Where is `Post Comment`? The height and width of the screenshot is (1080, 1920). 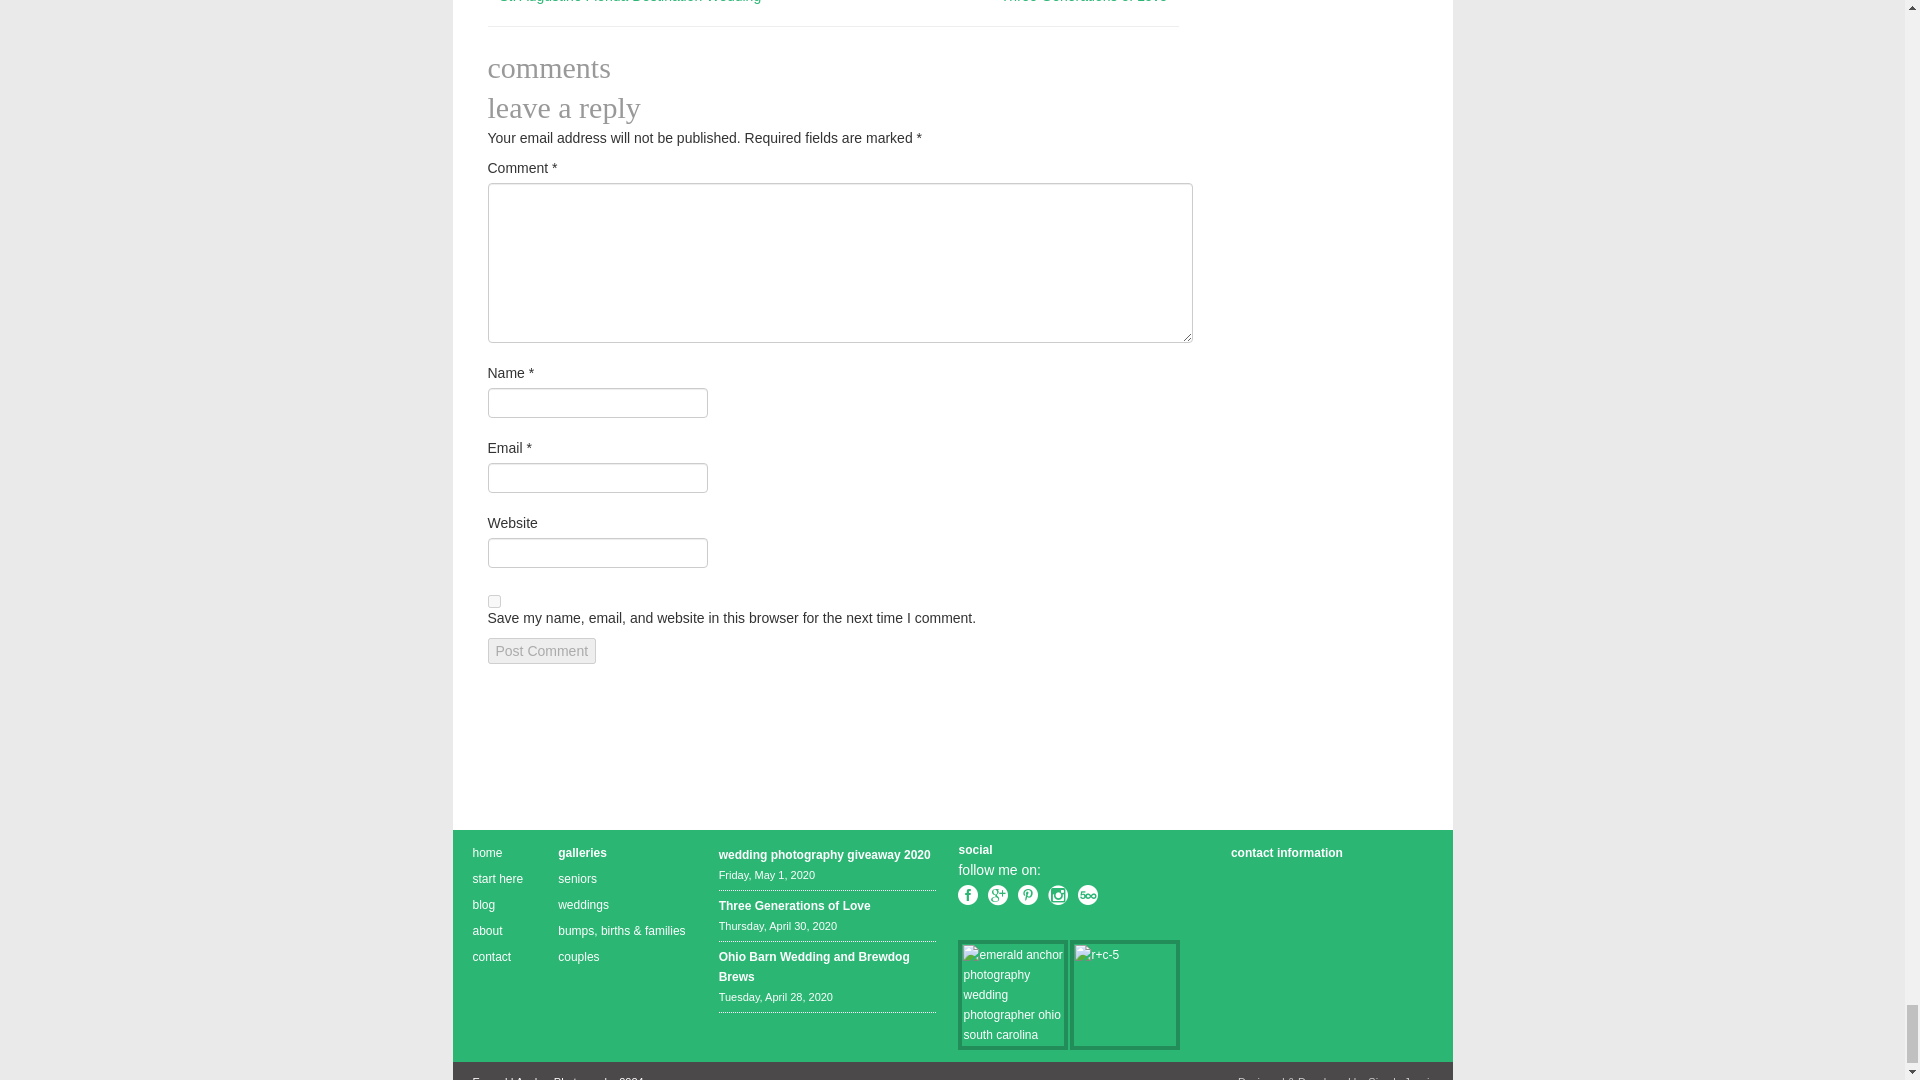
Post Comment is located at coordinates (542, 651).